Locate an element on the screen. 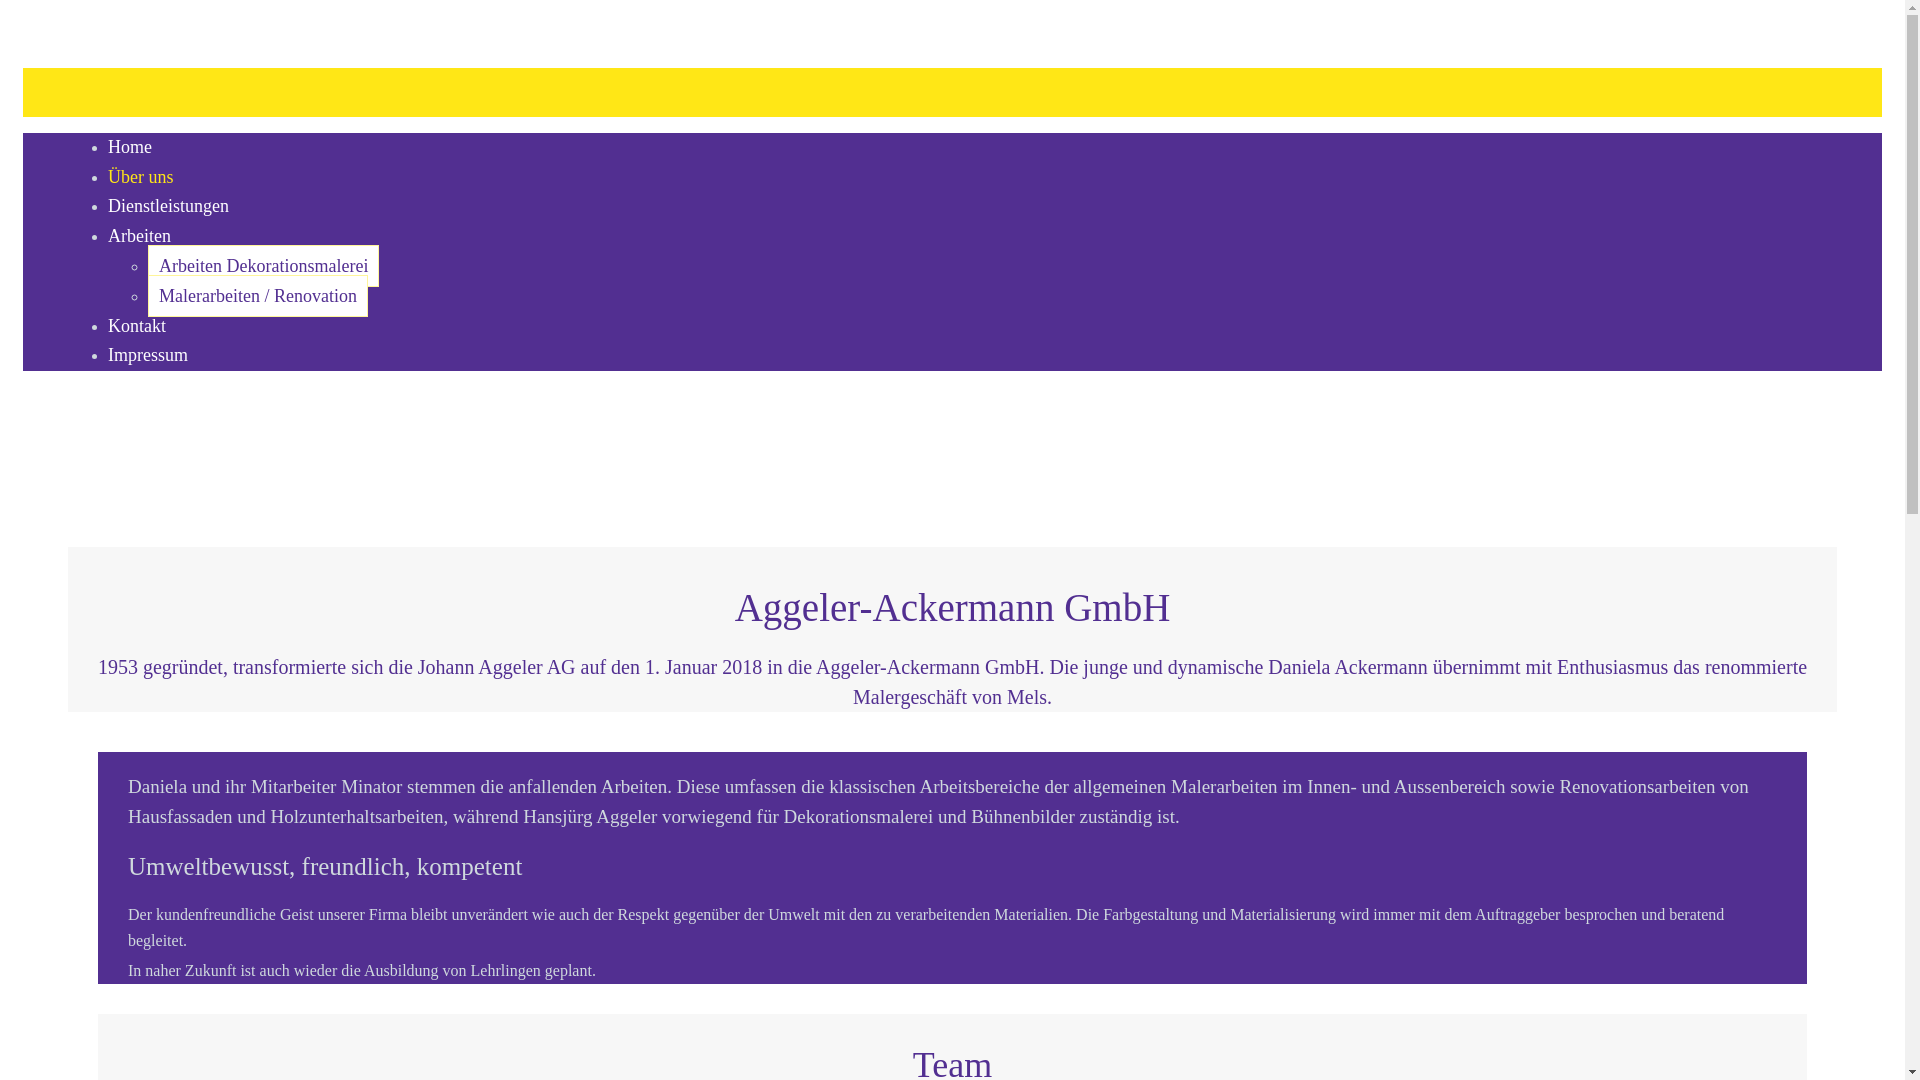  Impressum is located at coordinates (148, 354).